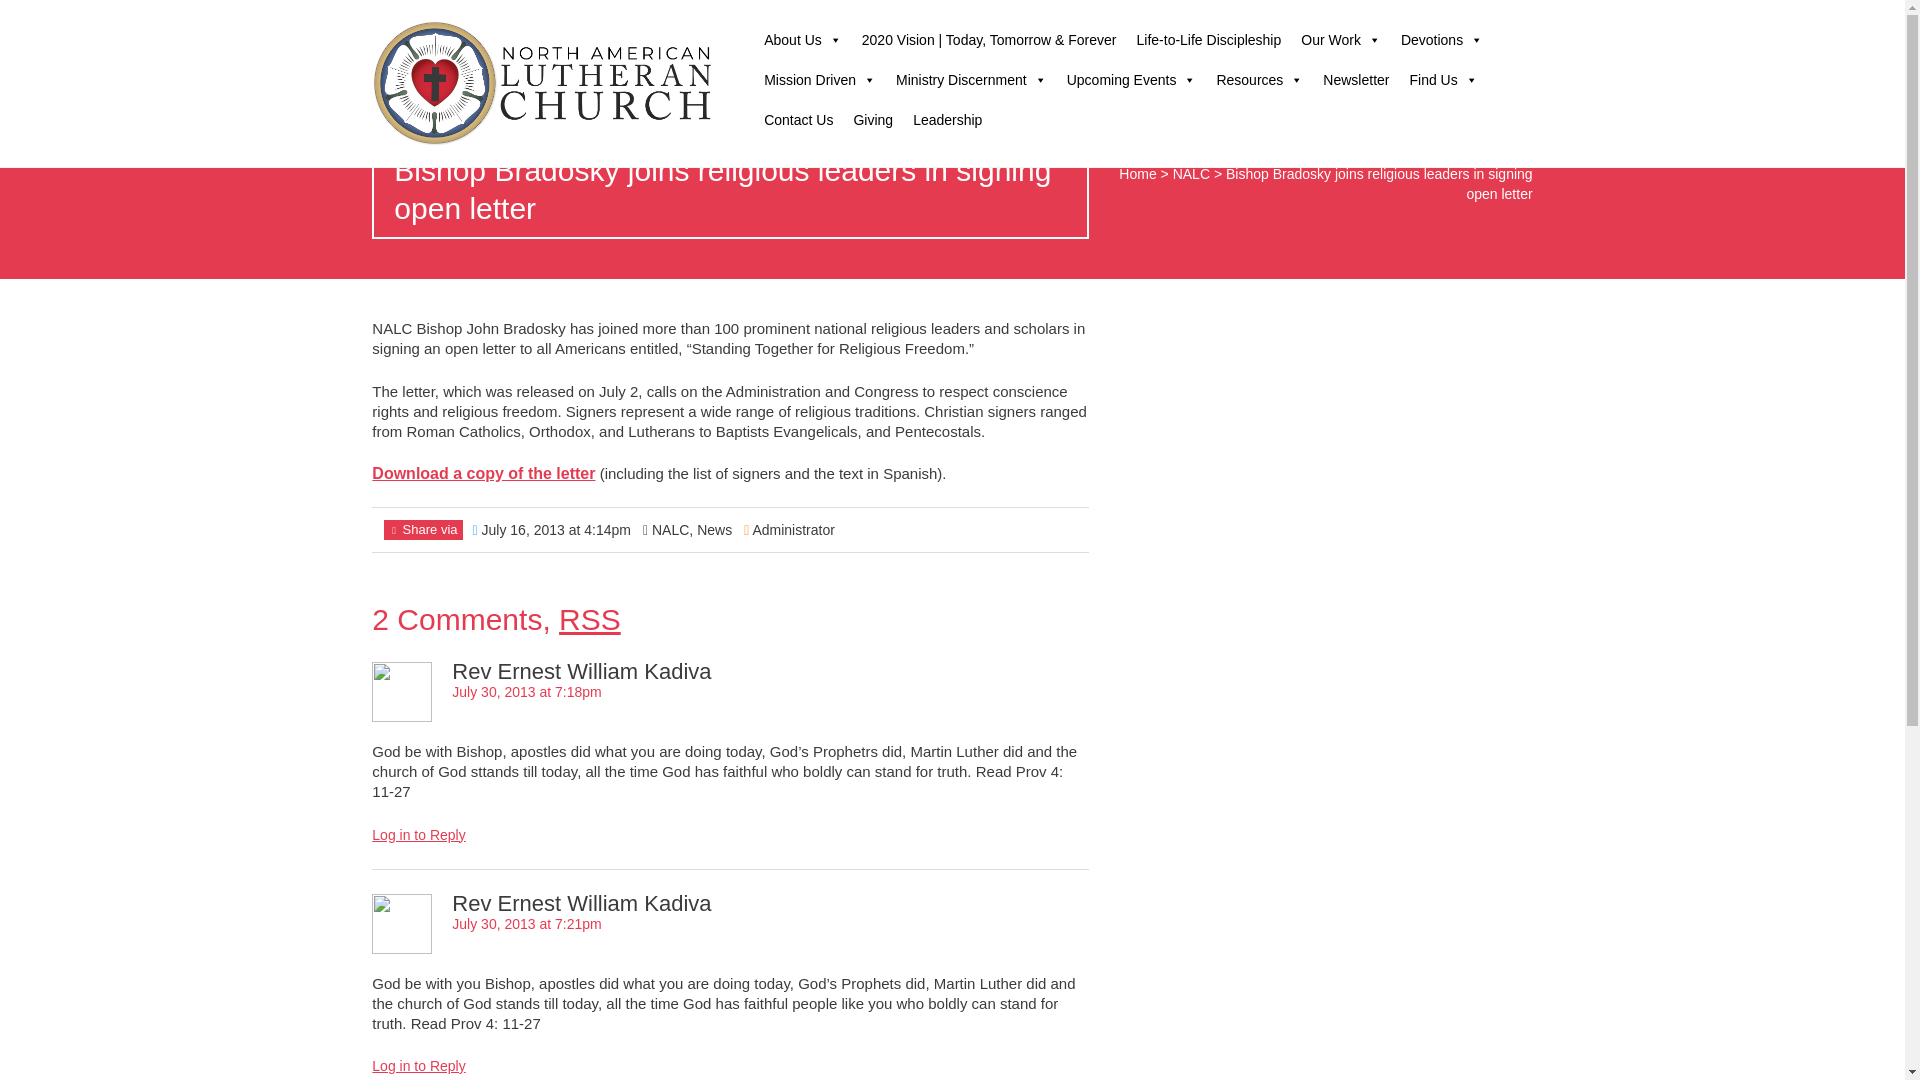 The width and height of the screenshot is (1920, 1080). What do you see at coordinates (28, 16) in the screenshot?
I see `Search` at bounding box center [28, 16].